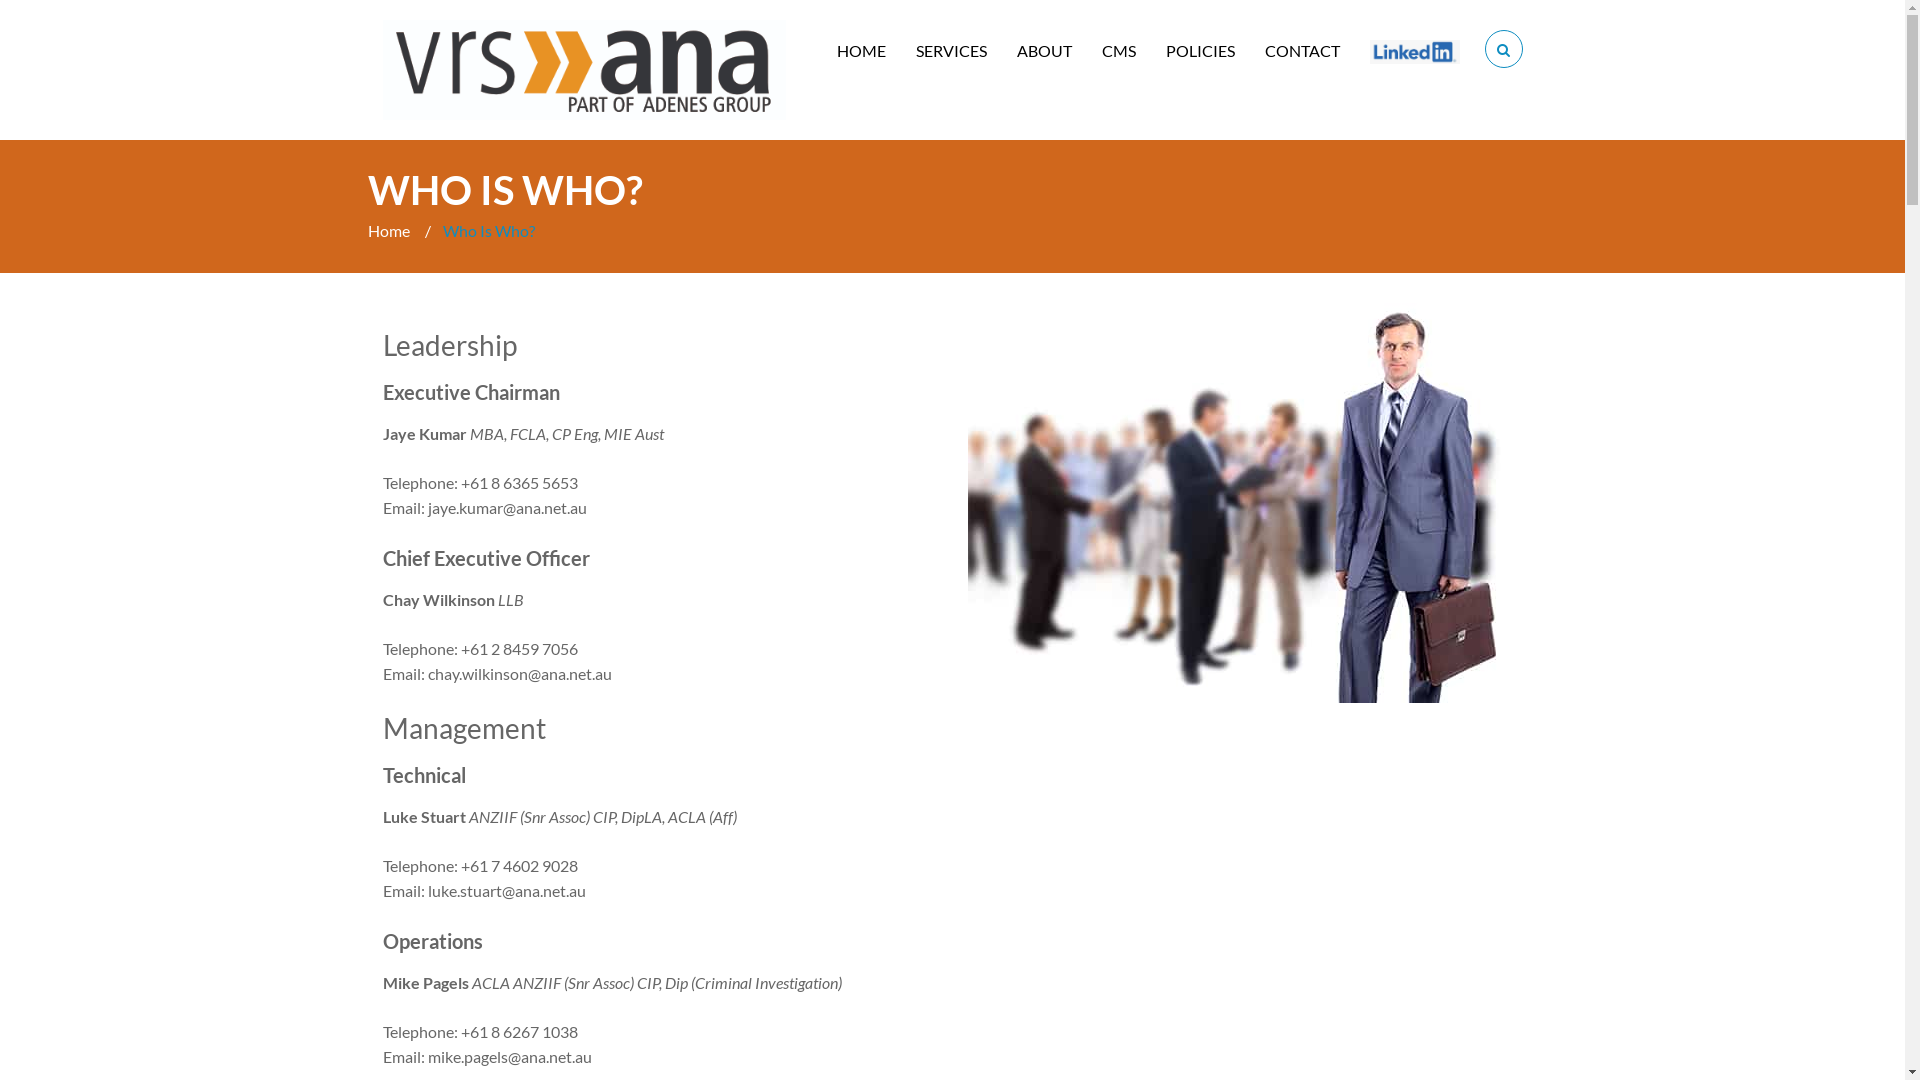 This screenshot has height=1080, width=1920. Describe the element at coordinates (1044, 52) in the screenshot. I see `ABOUT` at that location.